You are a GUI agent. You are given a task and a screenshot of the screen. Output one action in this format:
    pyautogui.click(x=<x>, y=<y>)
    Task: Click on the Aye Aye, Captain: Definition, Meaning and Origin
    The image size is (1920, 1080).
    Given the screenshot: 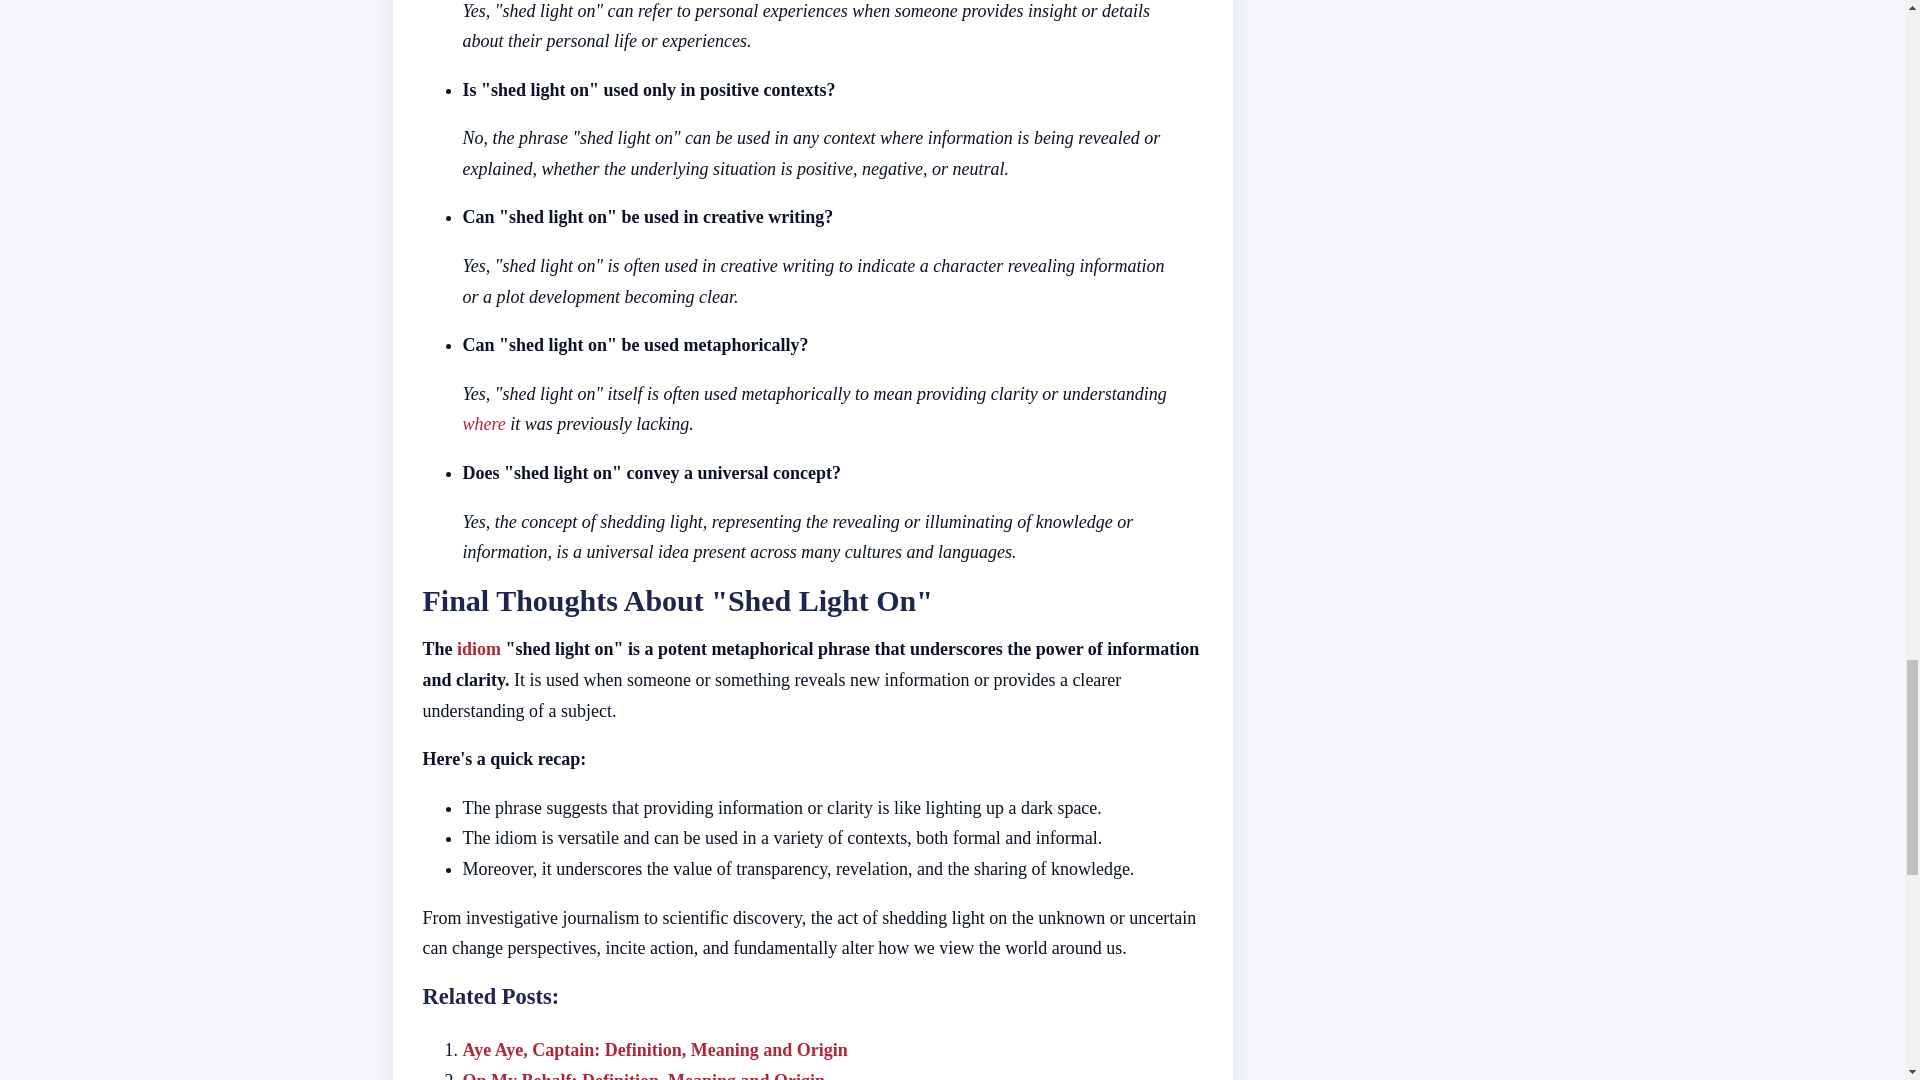 What is the action you would take?
    pyautogui.click(x=654, y=1050)
    